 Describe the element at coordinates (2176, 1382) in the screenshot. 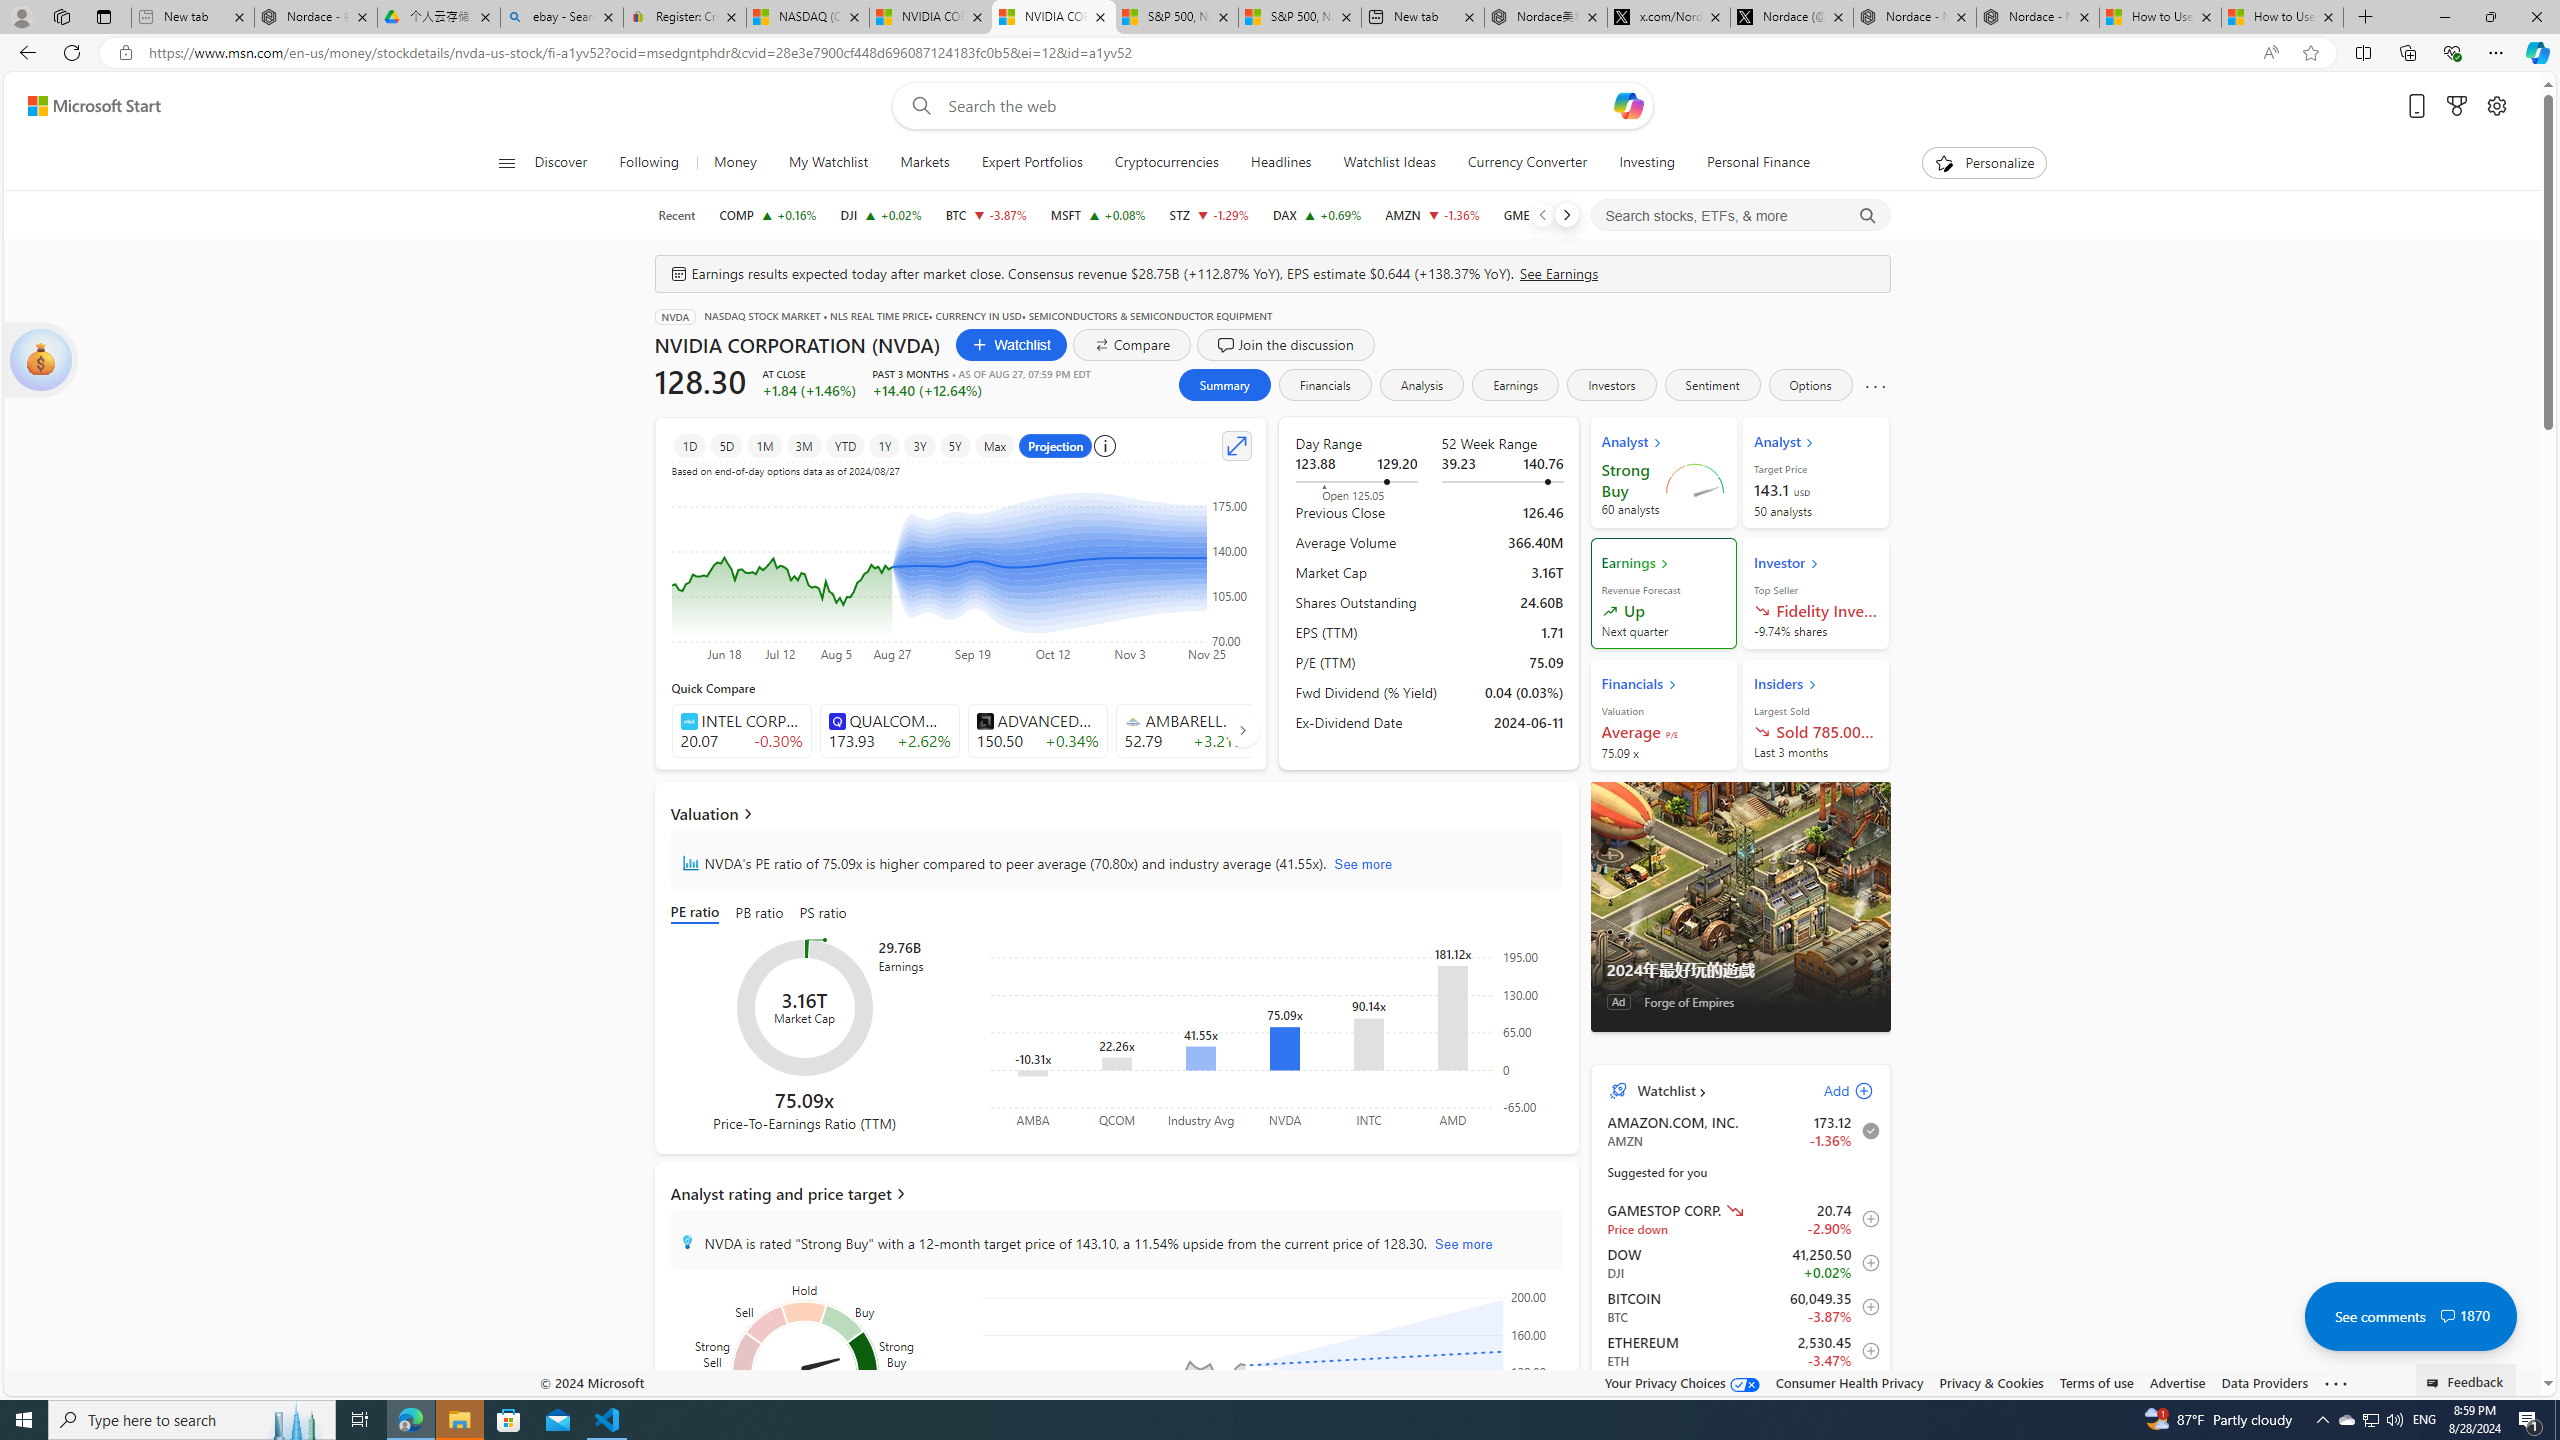

I see `Advertise` at that location.